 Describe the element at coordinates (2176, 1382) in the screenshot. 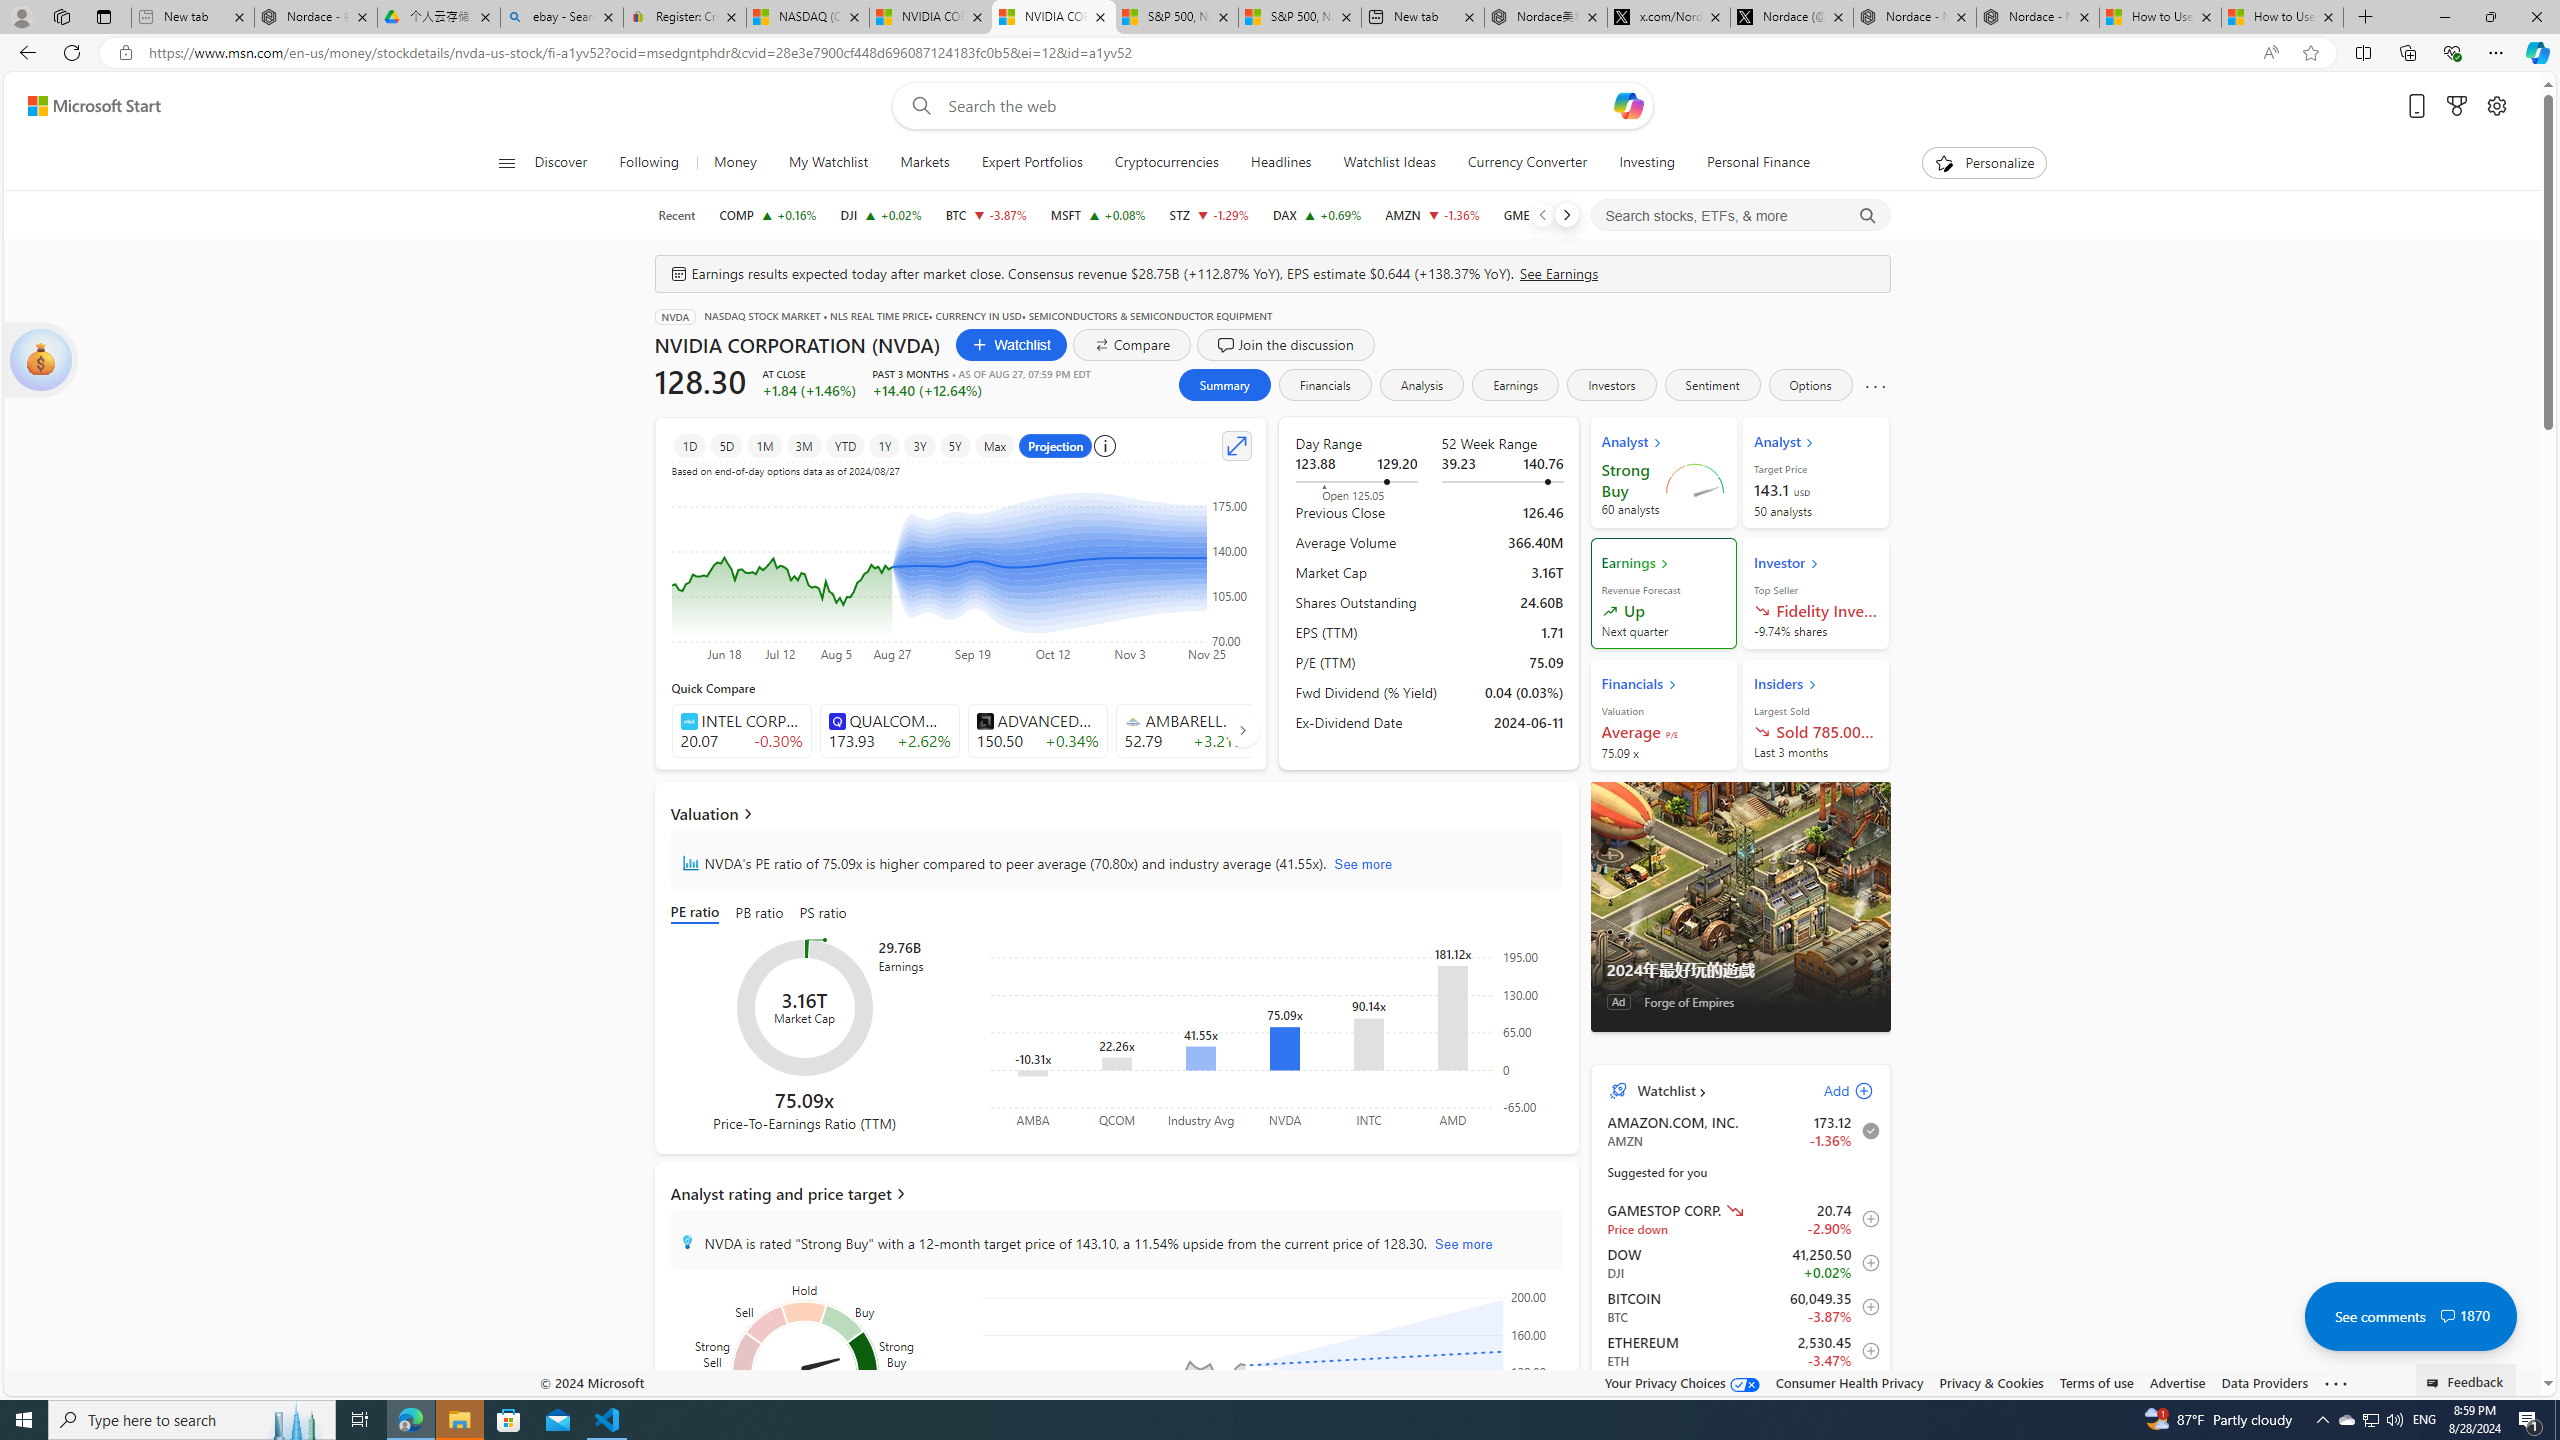

I see `Advertise` at that location.